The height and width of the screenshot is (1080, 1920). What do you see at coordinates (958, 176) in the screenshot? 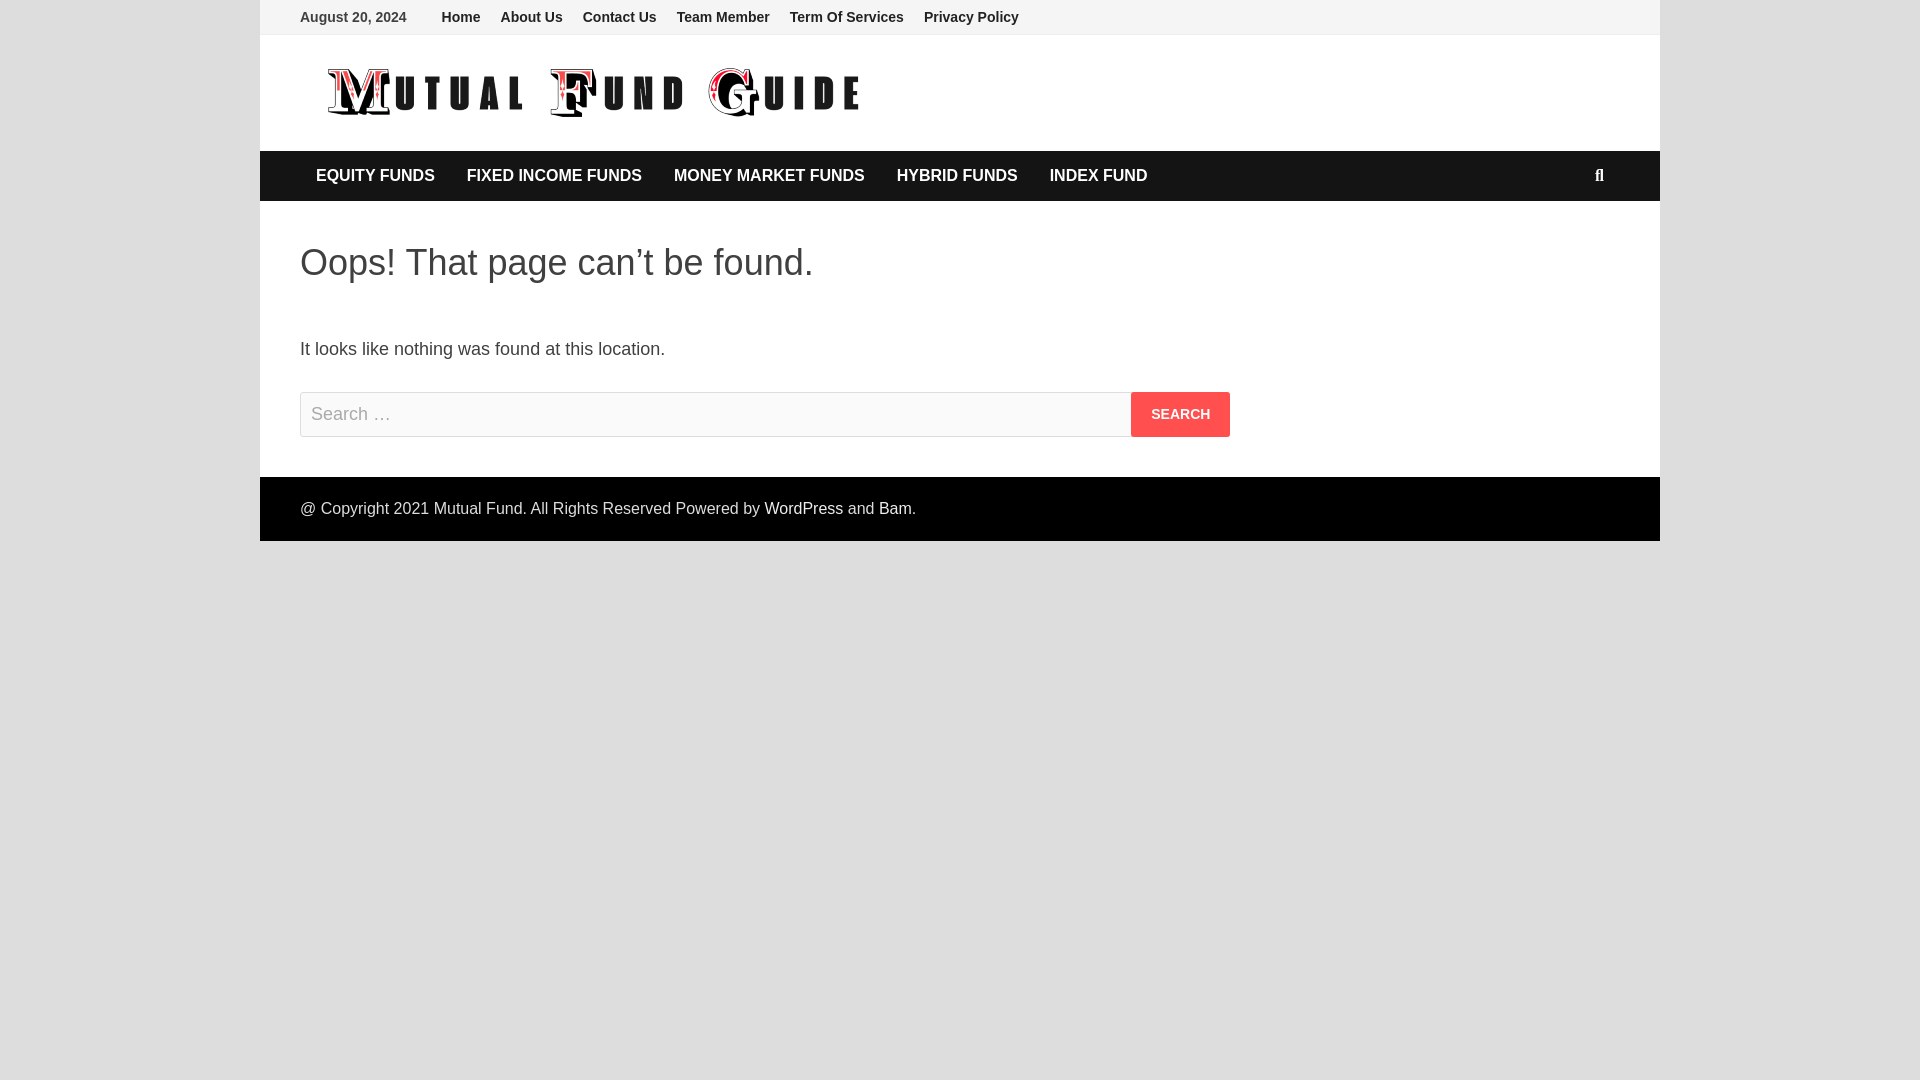
I see `HYBRID FUNDS` at bounding box center [958, 176].